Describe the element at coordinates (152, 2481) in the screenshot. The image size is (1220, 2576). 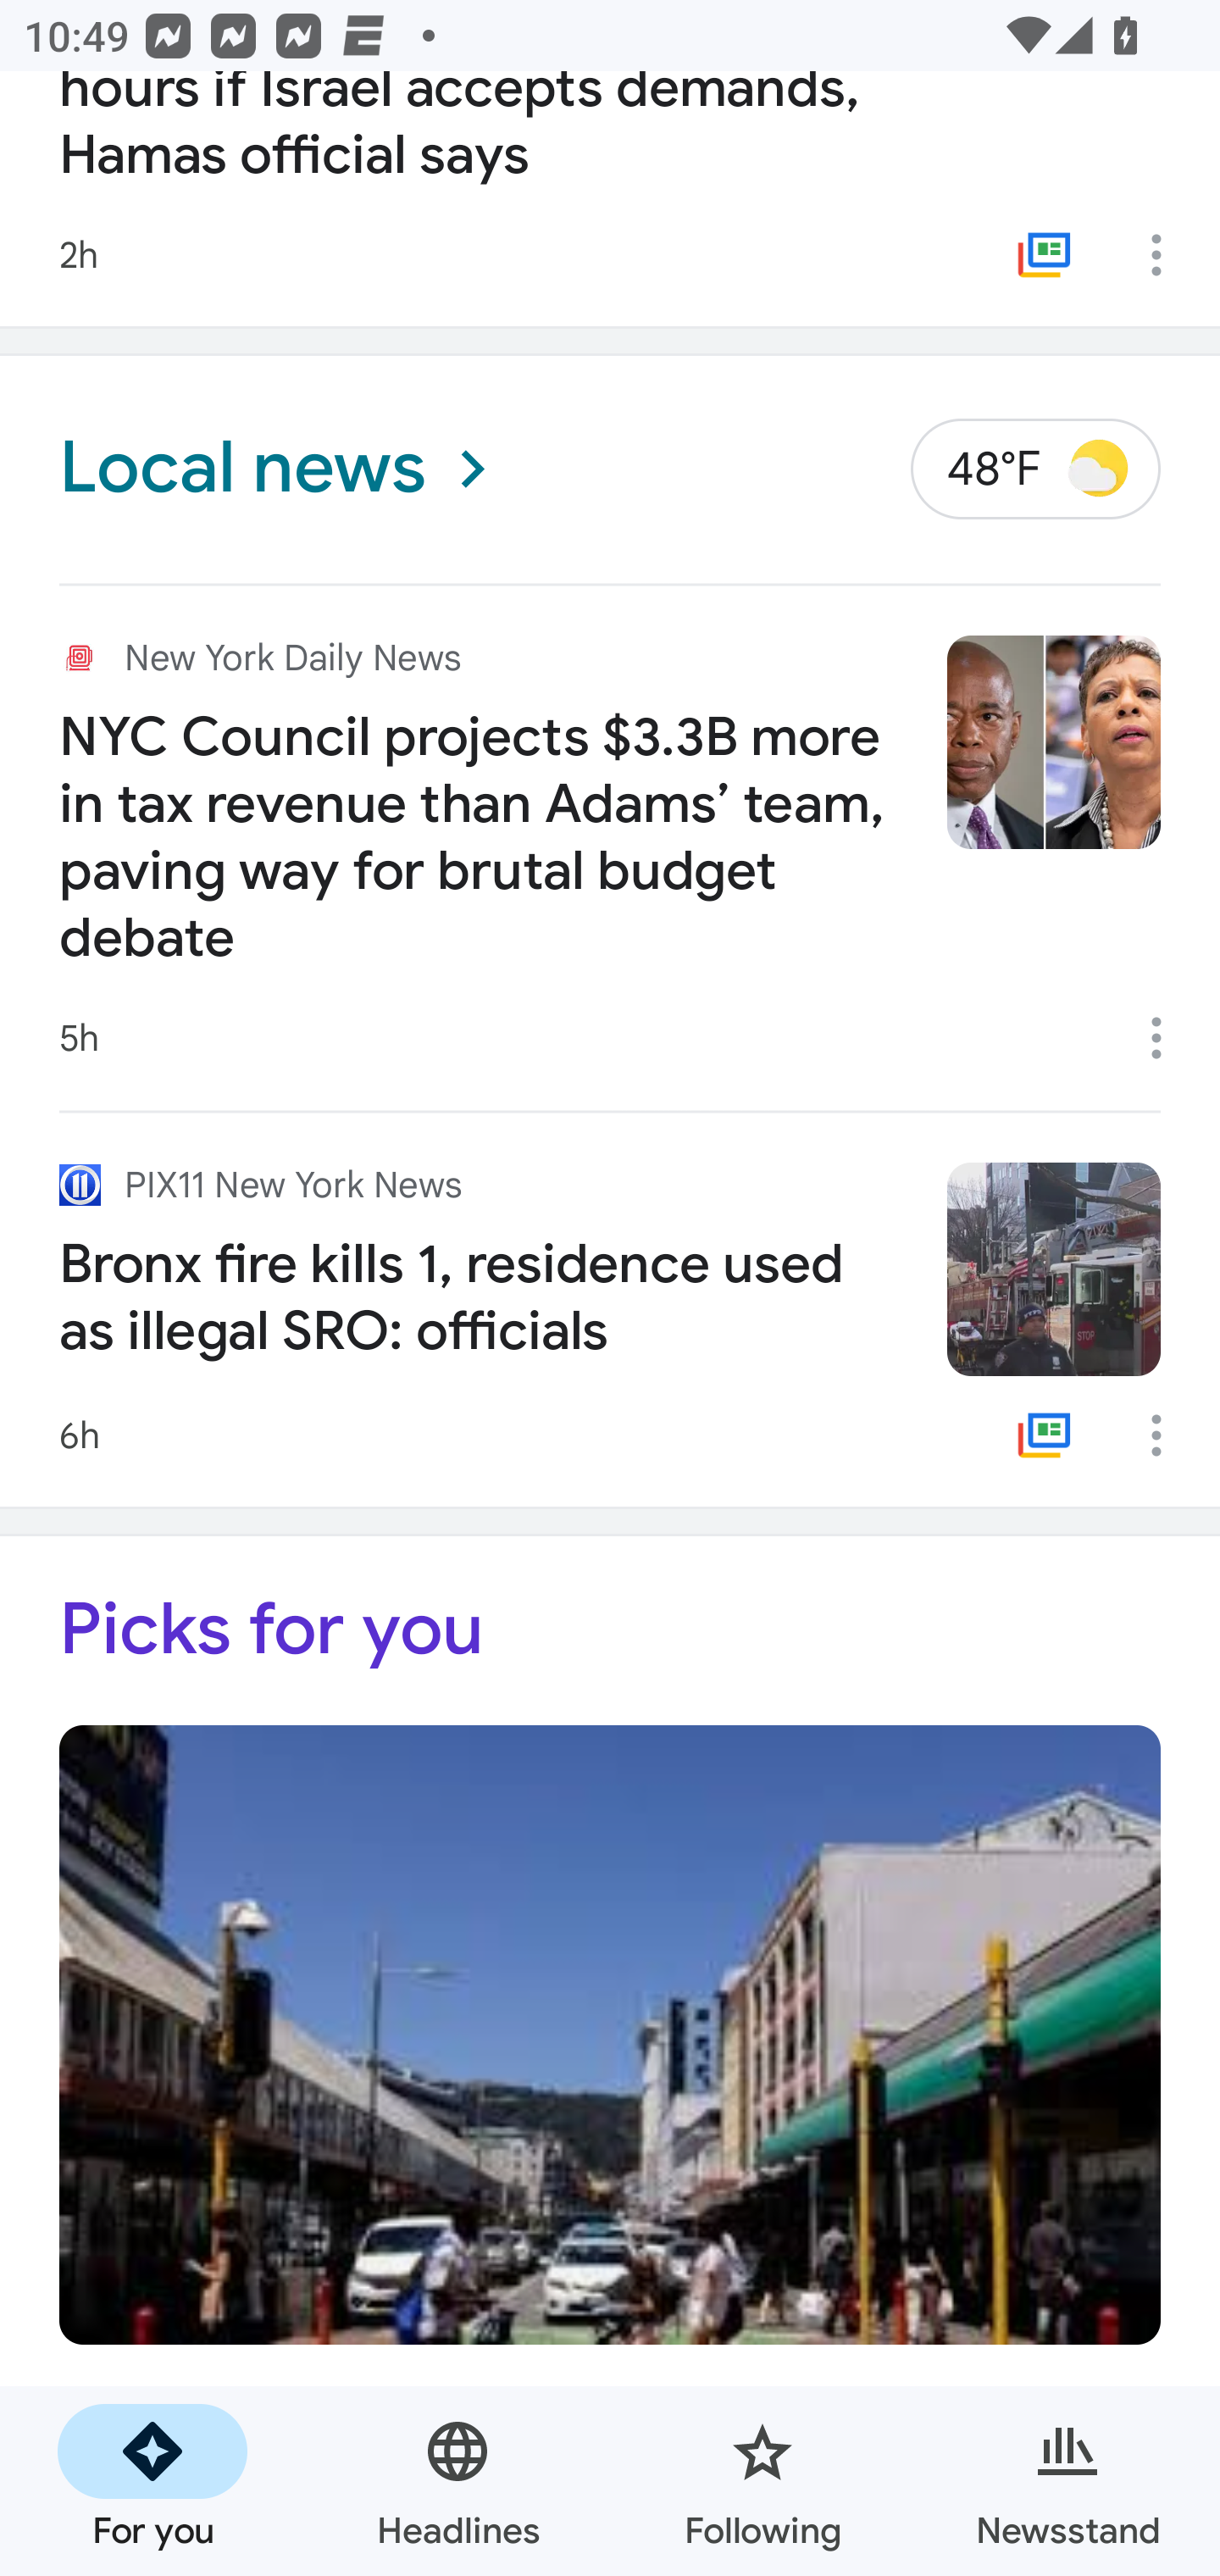
I see `For you` at that location.